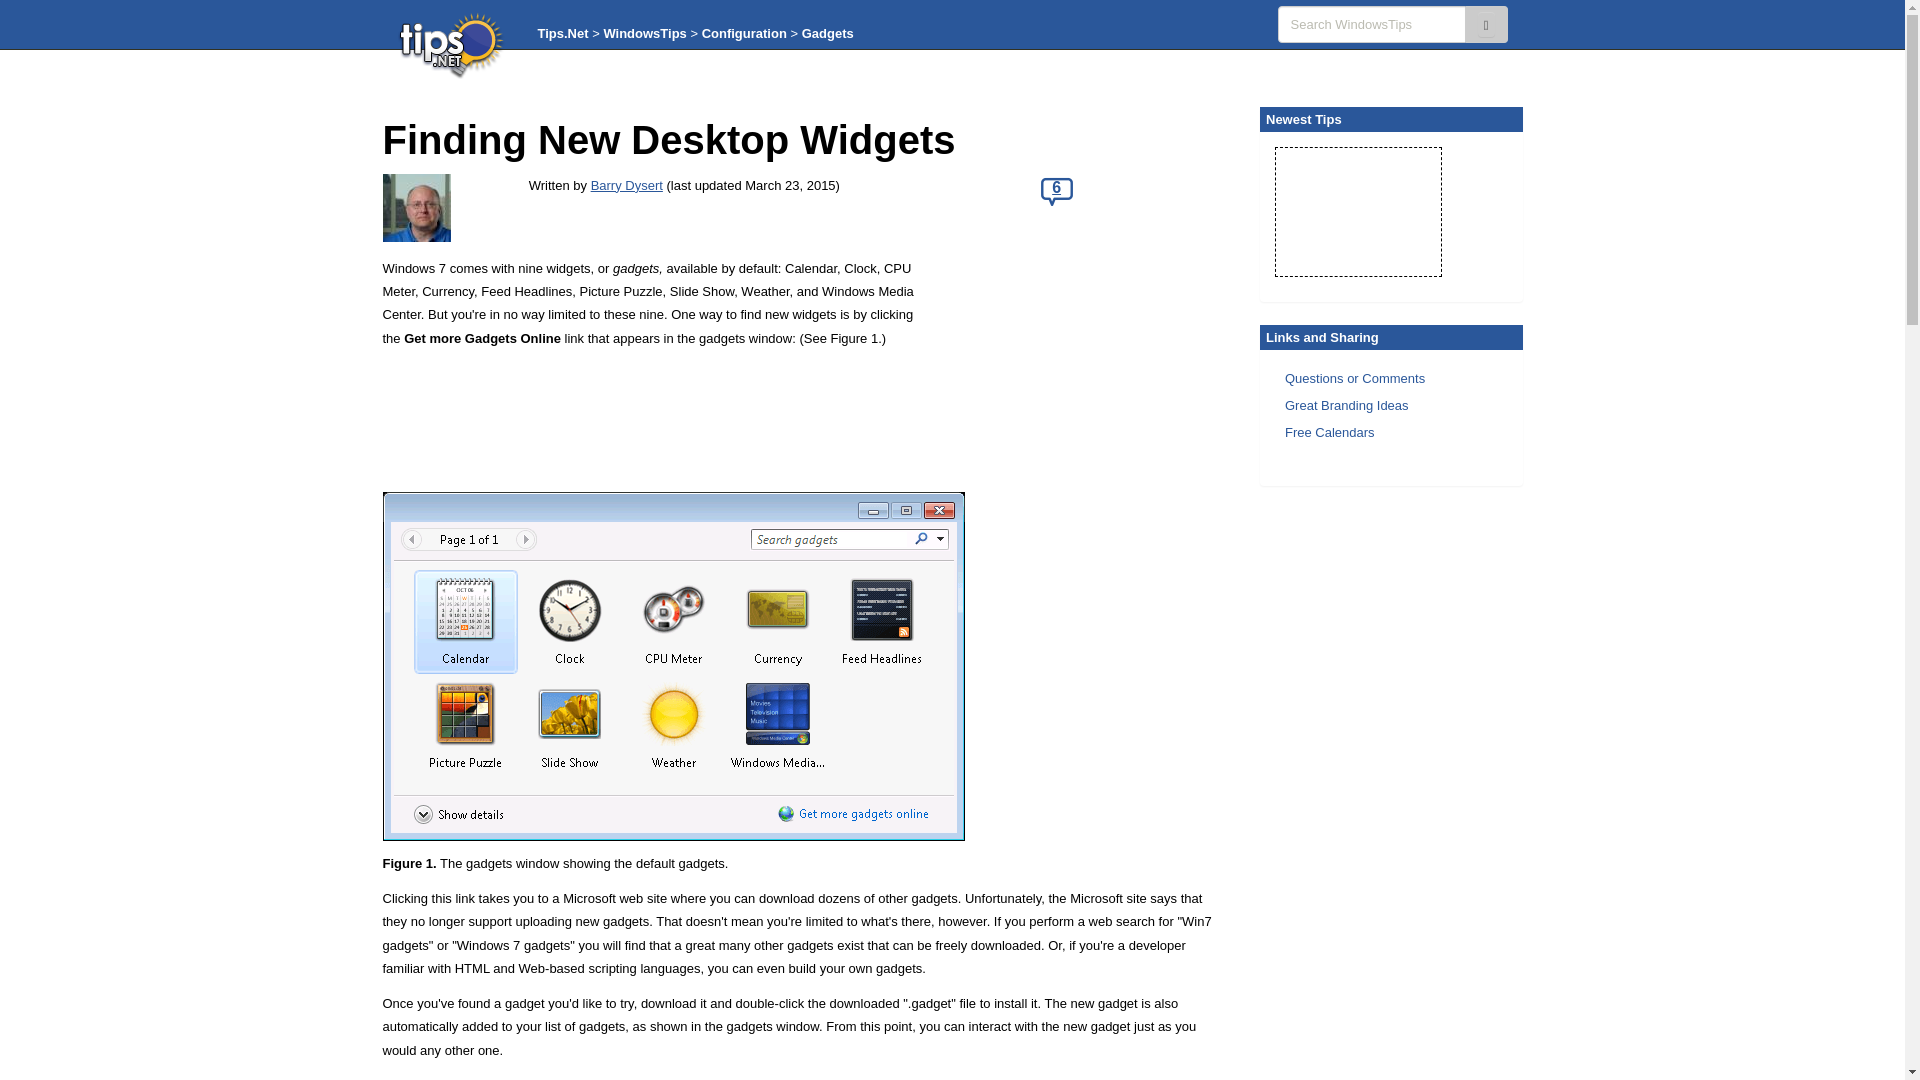 The image size is (1920, 1080). Describe the element at coordinates (1354, 377) in the screenshot. I see `Questions or Comments` at that location.